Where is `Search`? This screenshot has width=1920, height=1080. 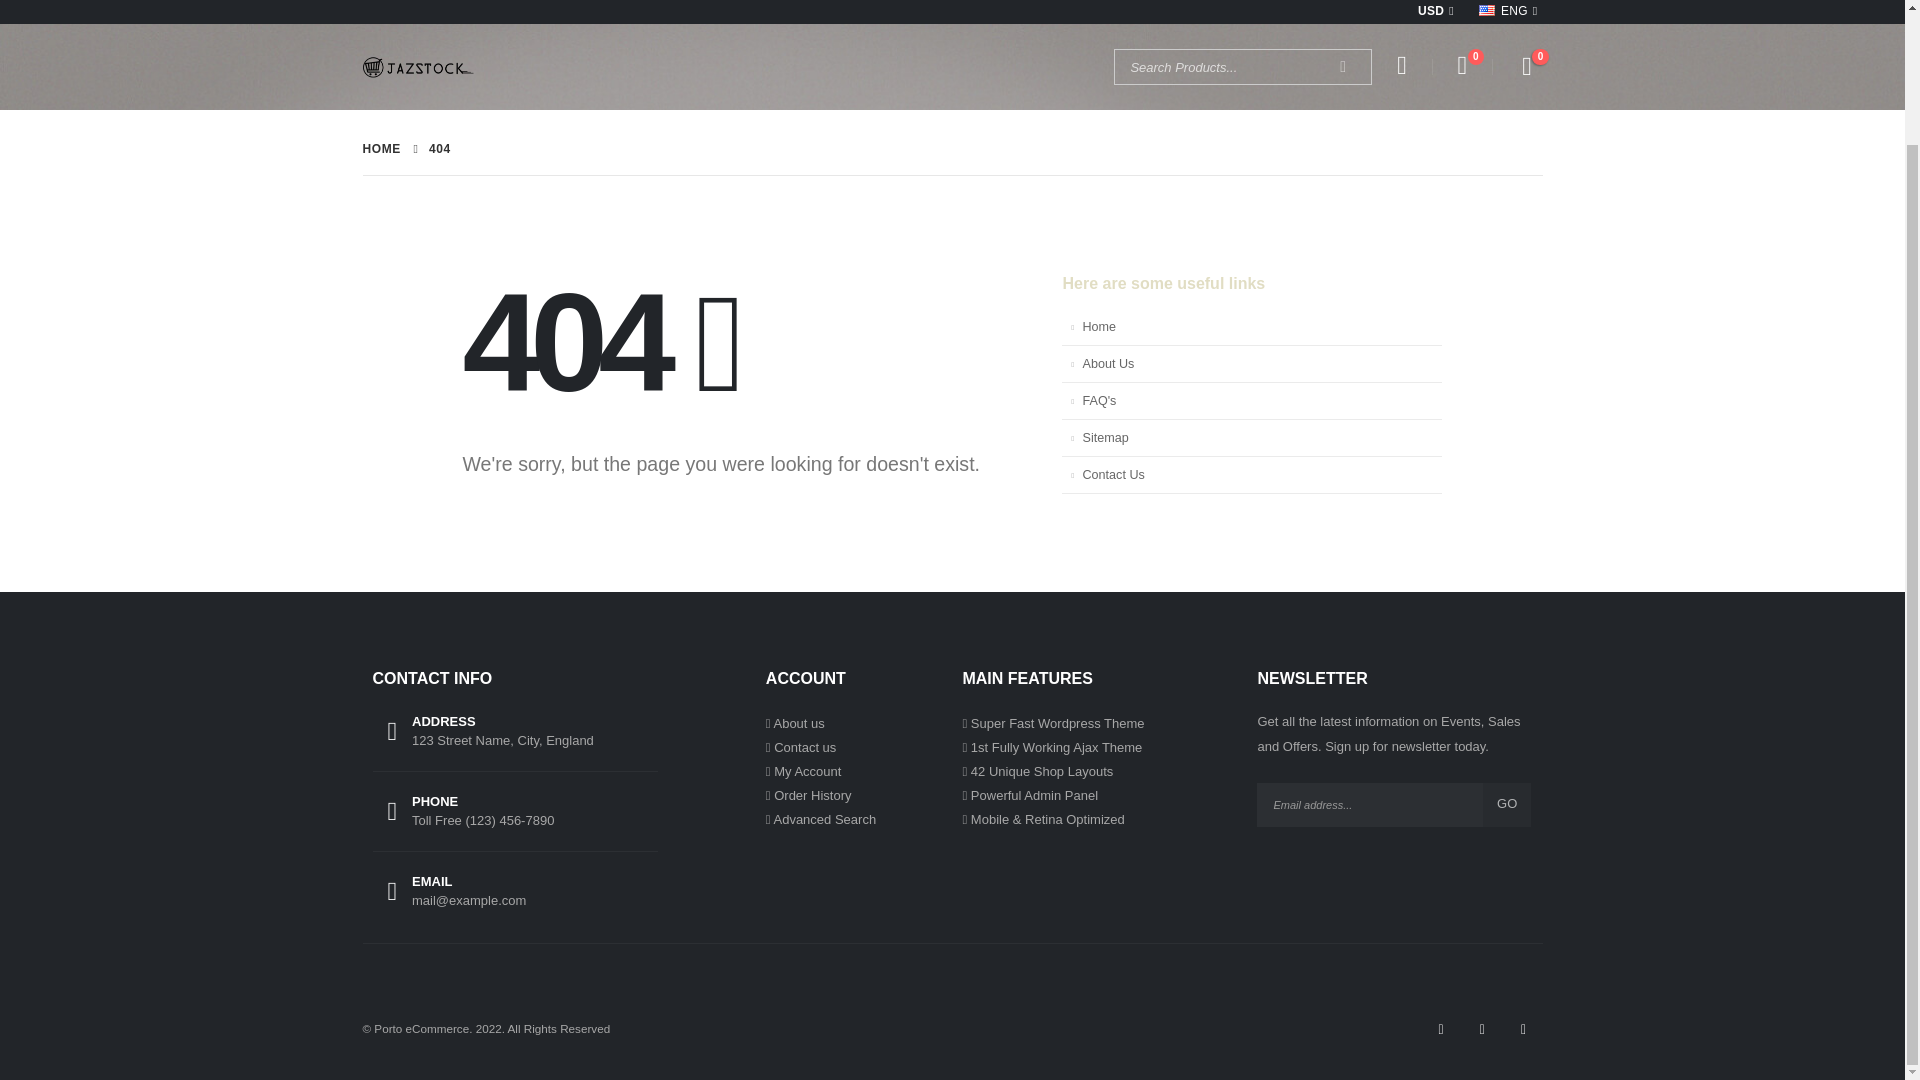
Search is located at coordinates (1342, 66).